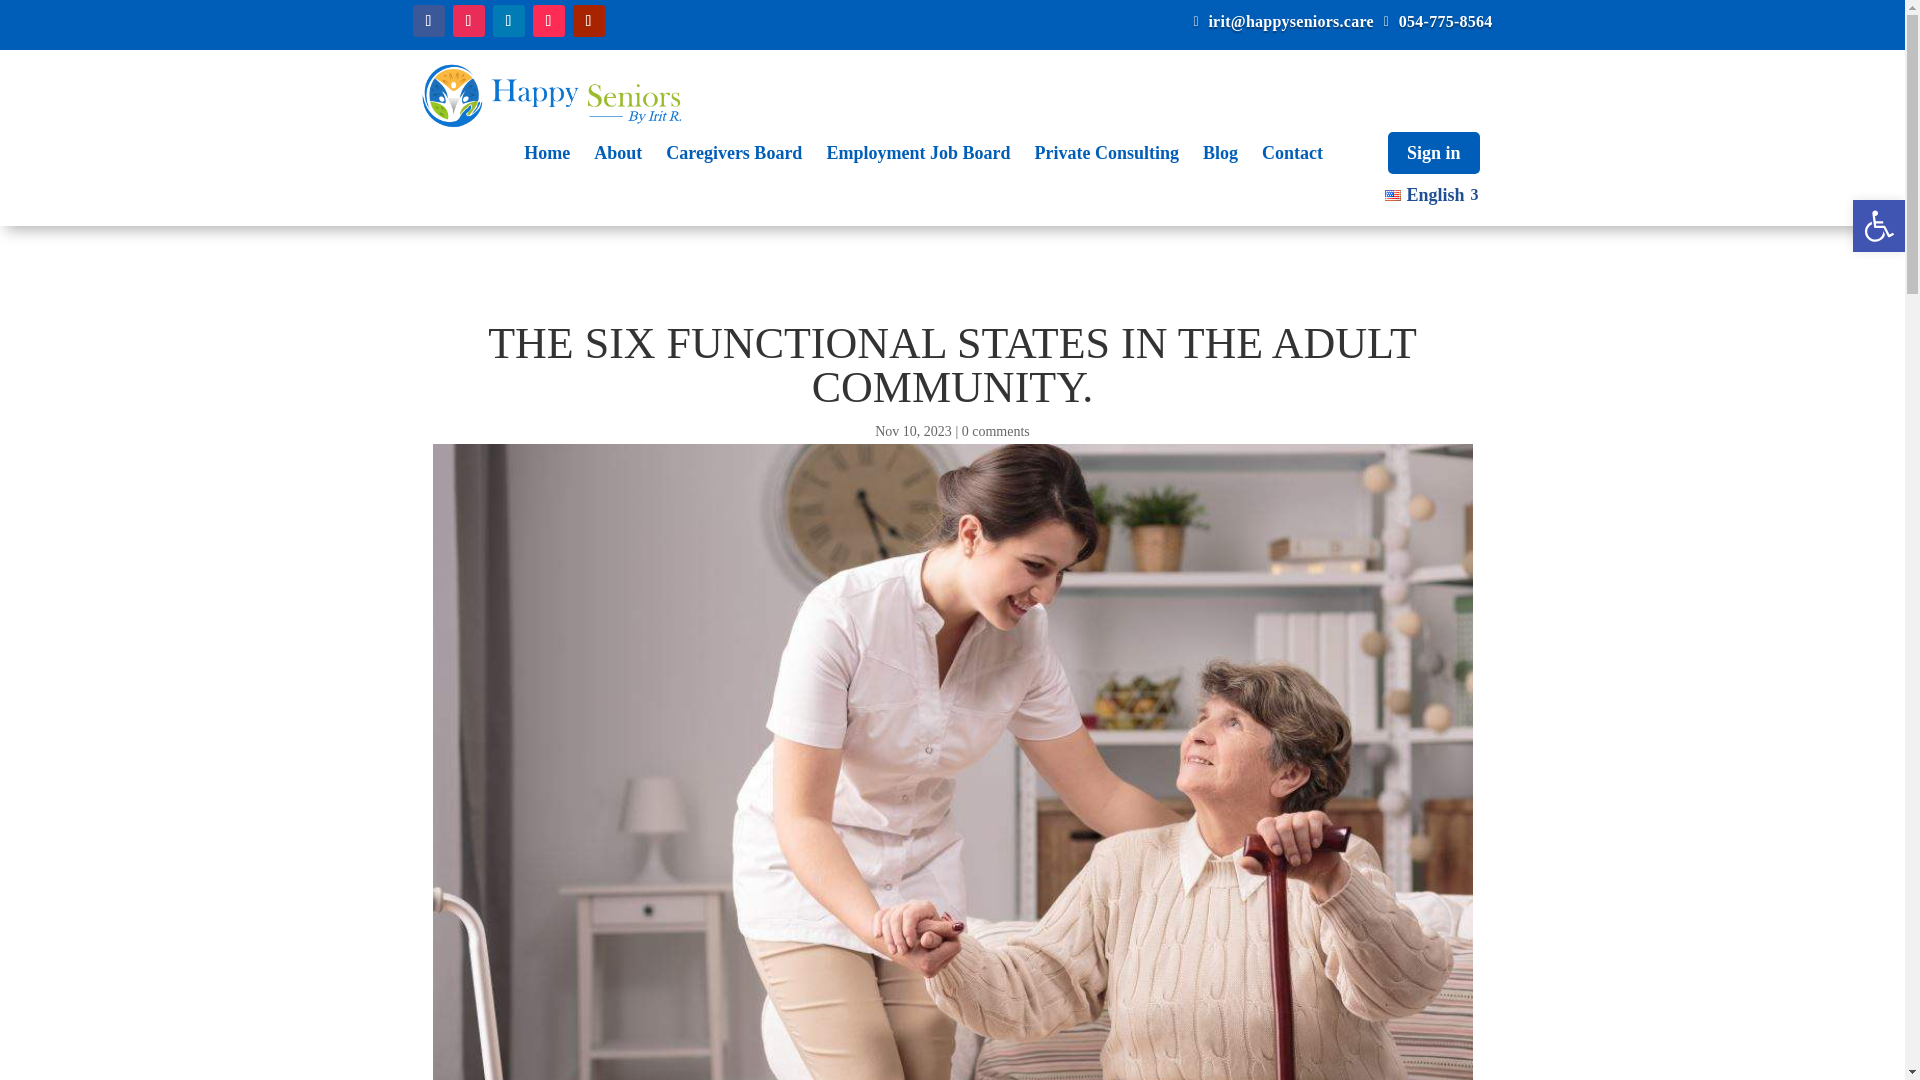 The width and height of the screenshot is (1920, 1080). I want to click on Follow on Instagram, so click(467, 20).